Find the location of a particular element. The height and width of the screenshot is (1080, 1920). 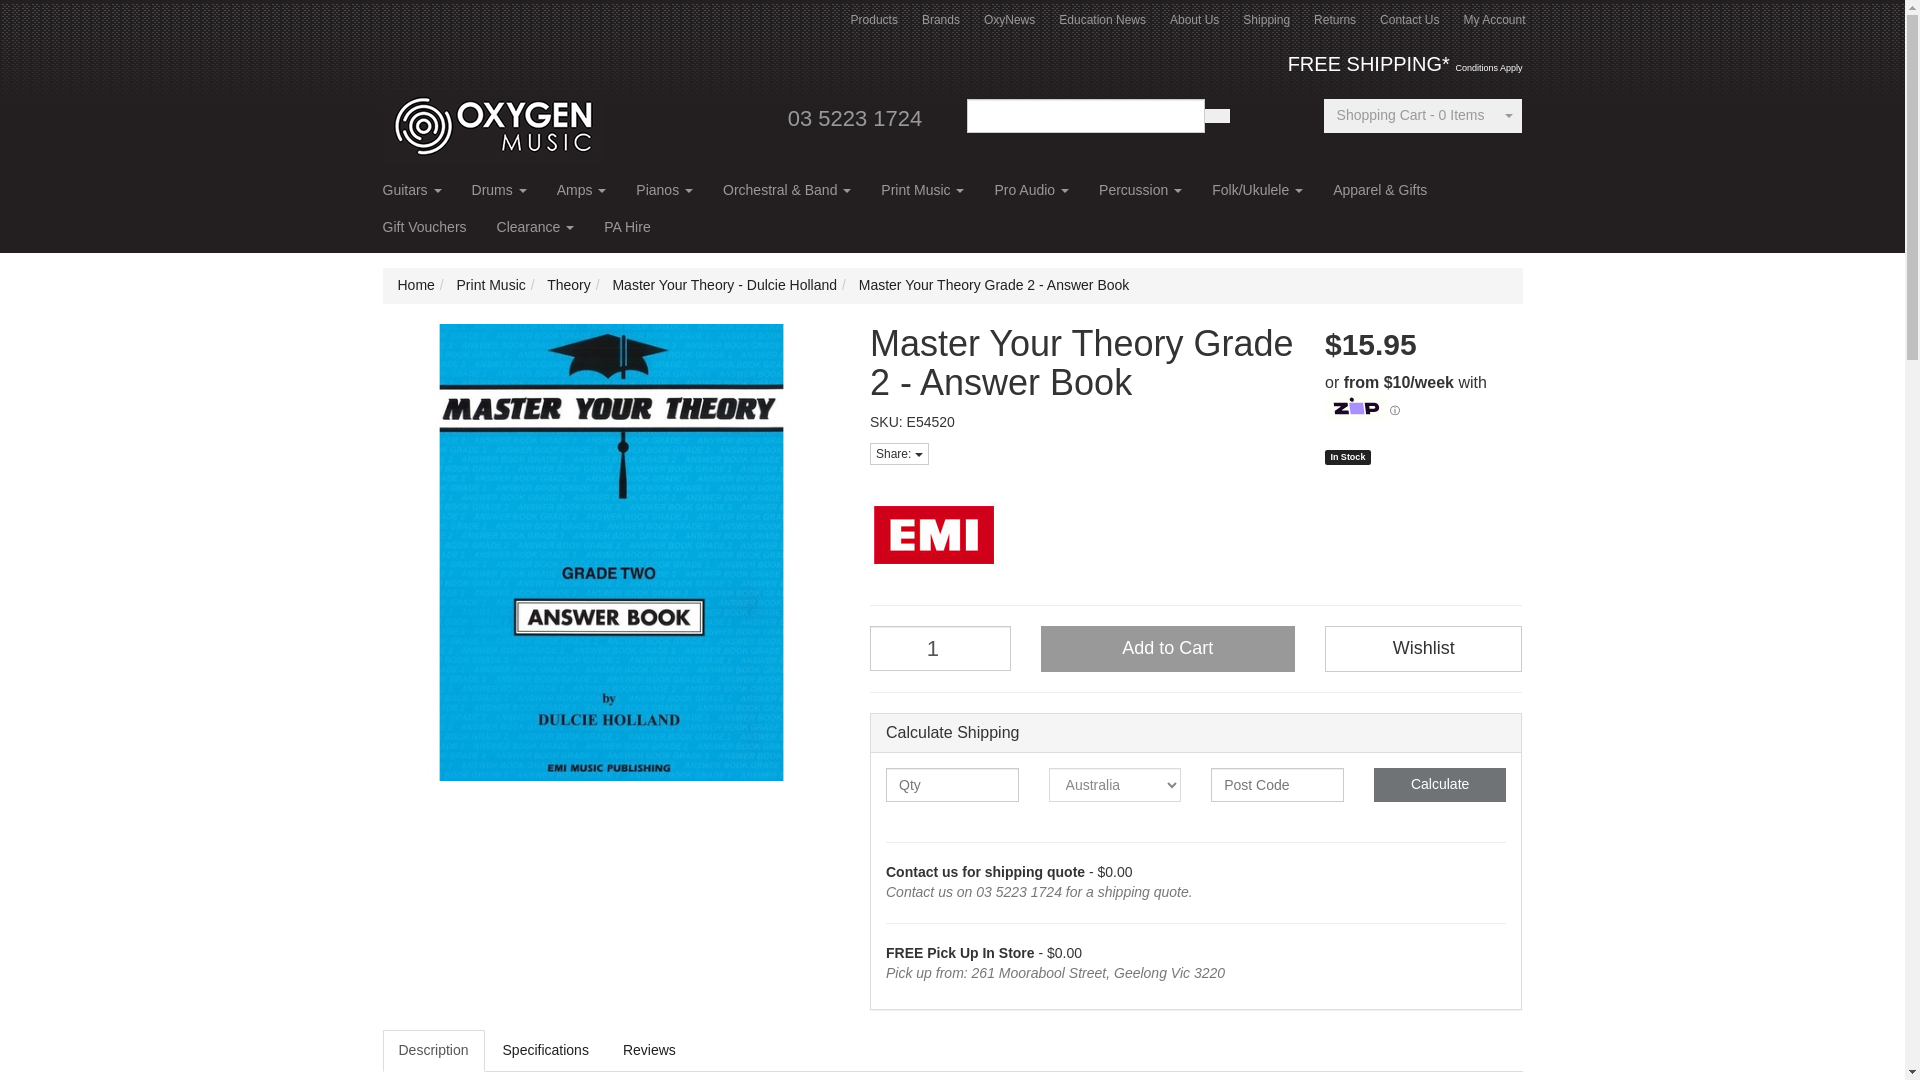

Calculate is located at coordinates (1440, 784).